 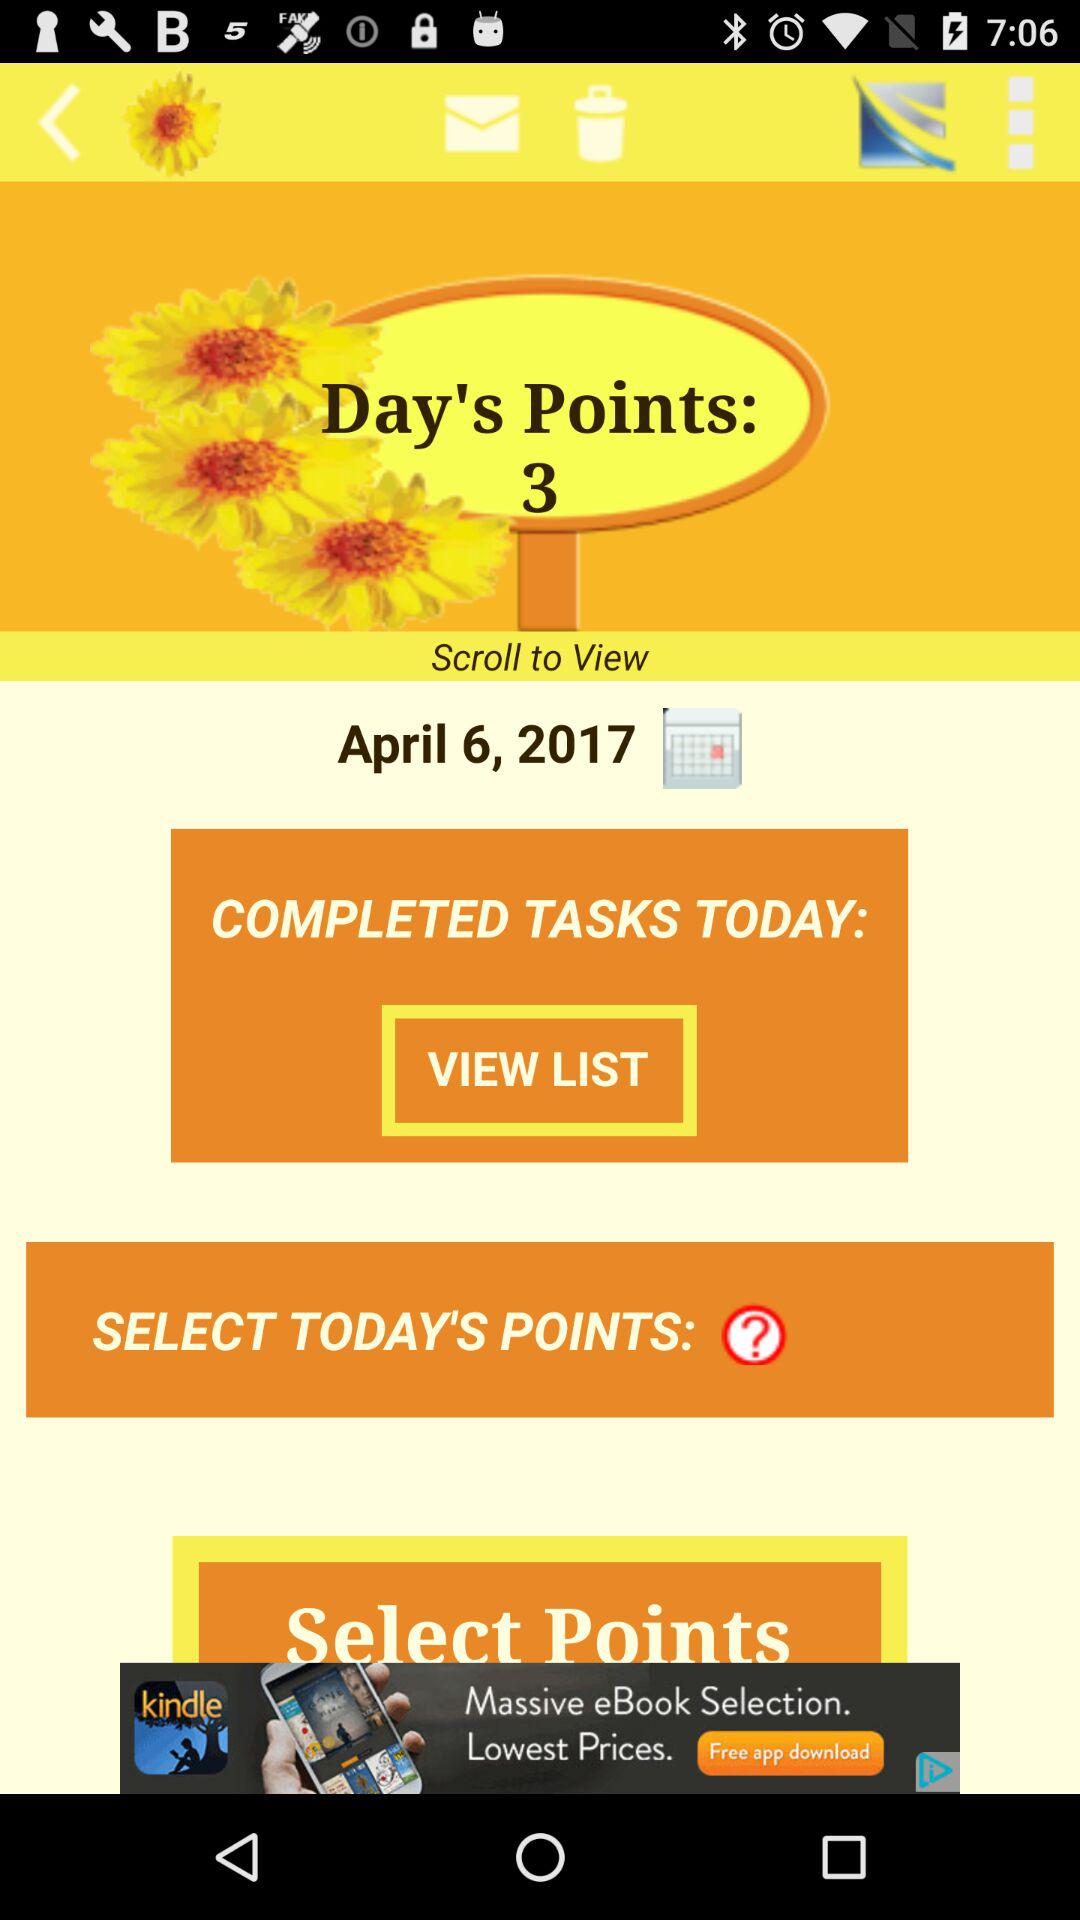 What do you see at coordinates (754, 1335) in the screenshot?
I see `tap icon below completed tasks today:` at bounding box center [754, 1335].